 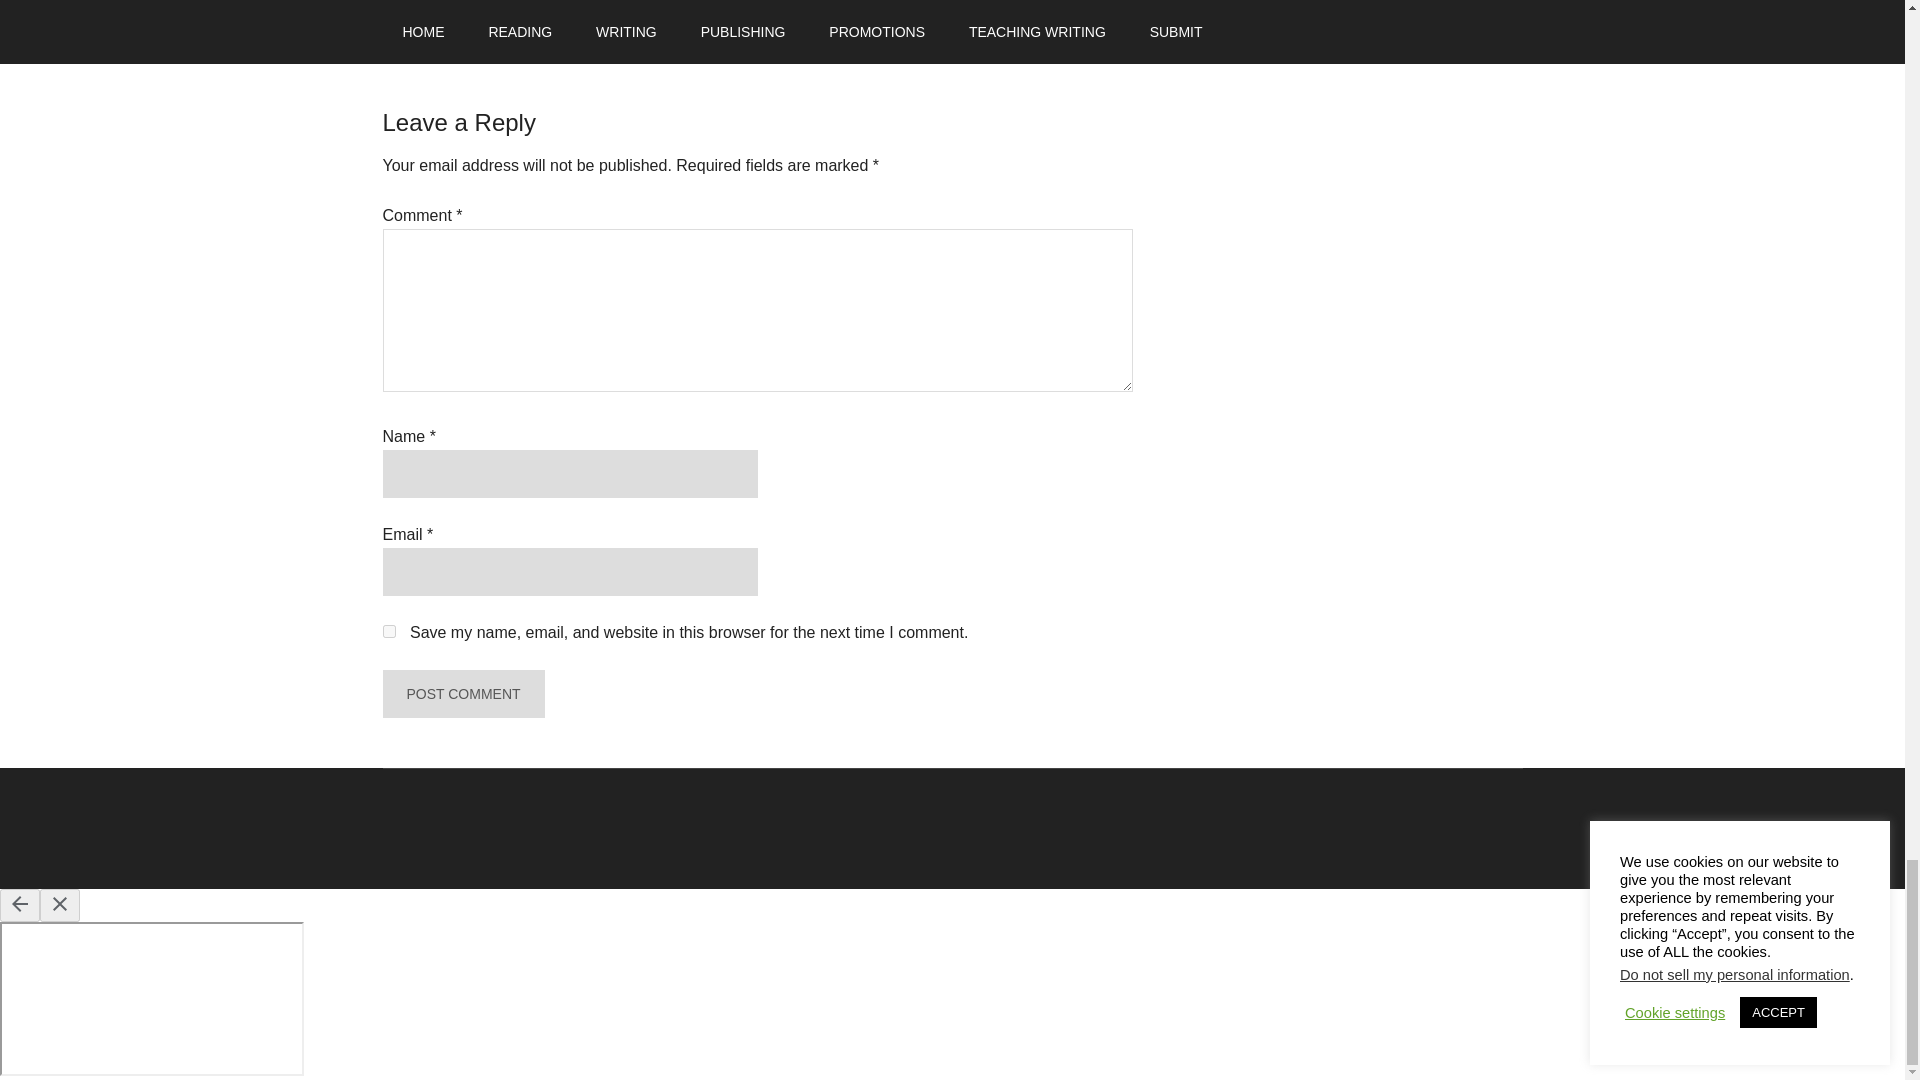 I want to click on Post Comment, so click(x=462, y=694).